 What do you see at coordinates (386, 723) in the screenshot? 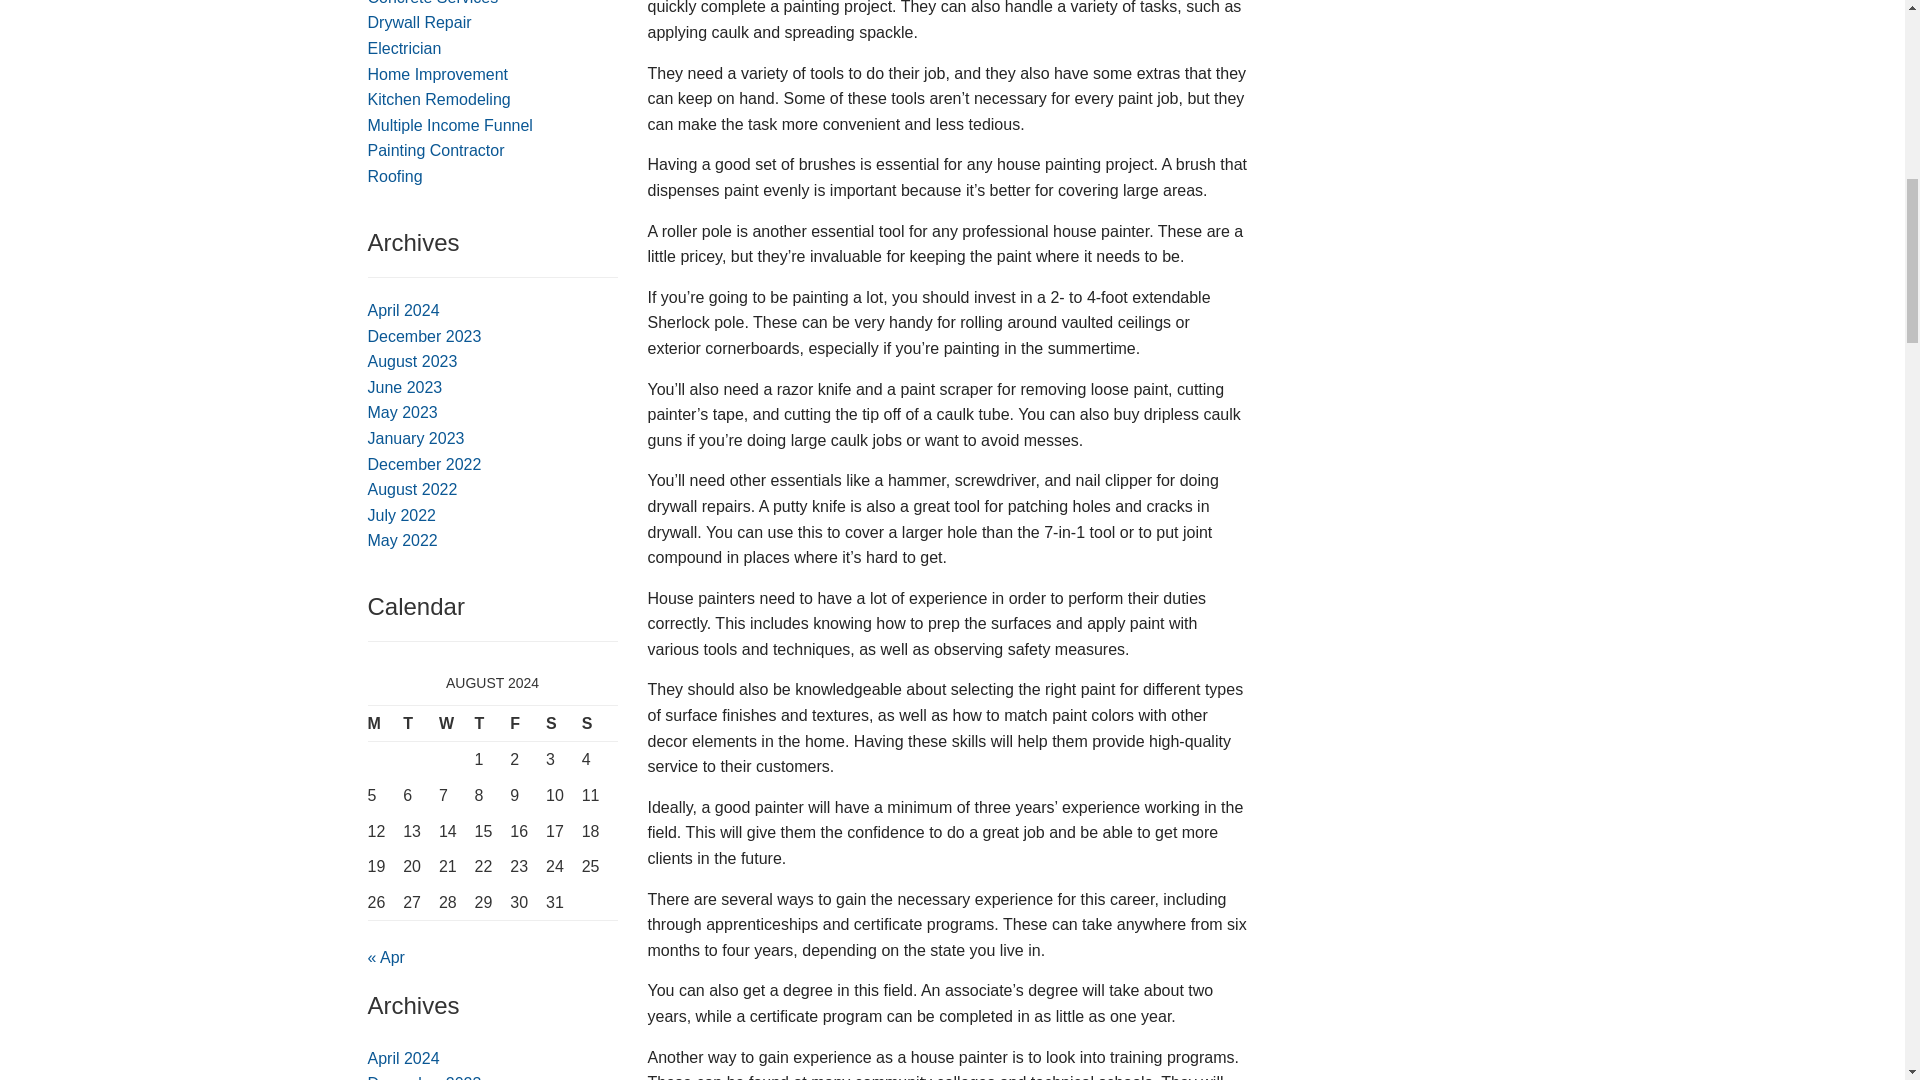
I see `Monday` at bounding box center [386, 723].